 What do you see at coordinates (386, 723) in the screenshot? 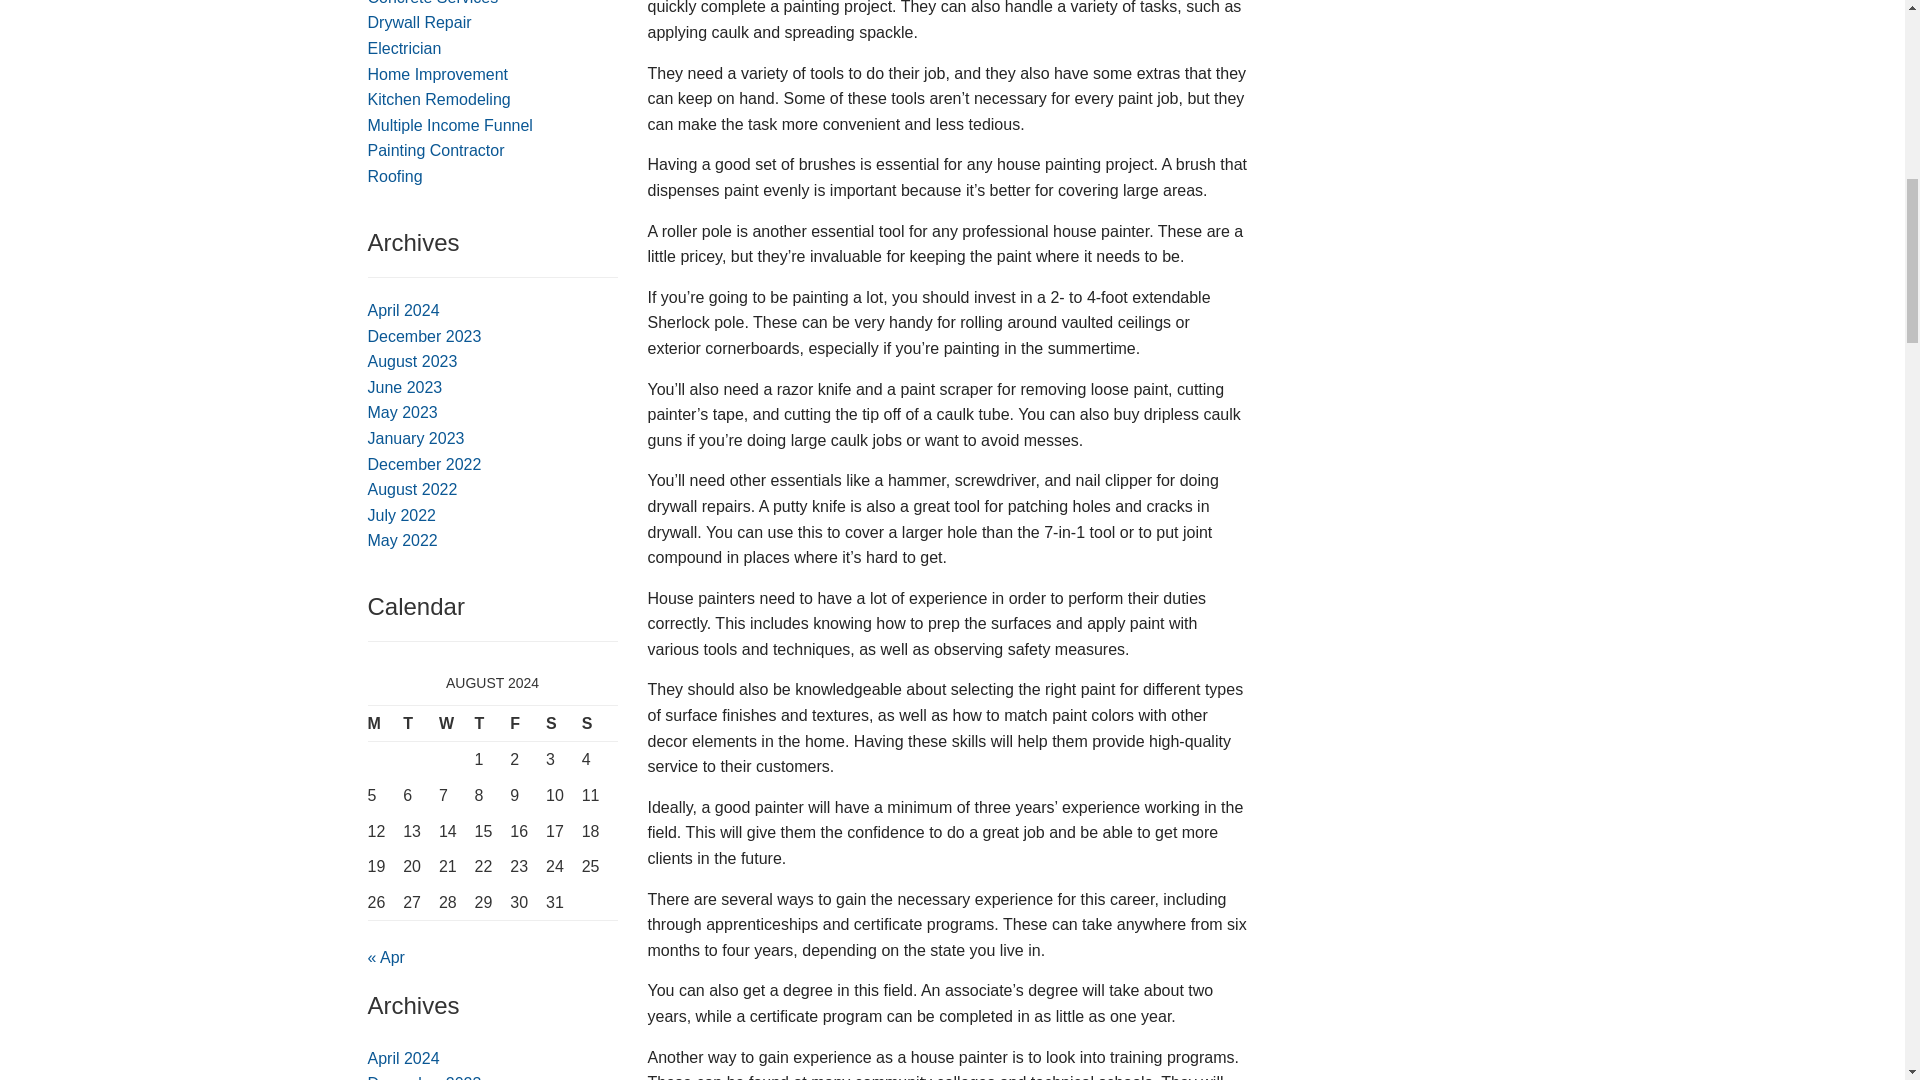
I see `Monday` at bounding box center [386, 723].